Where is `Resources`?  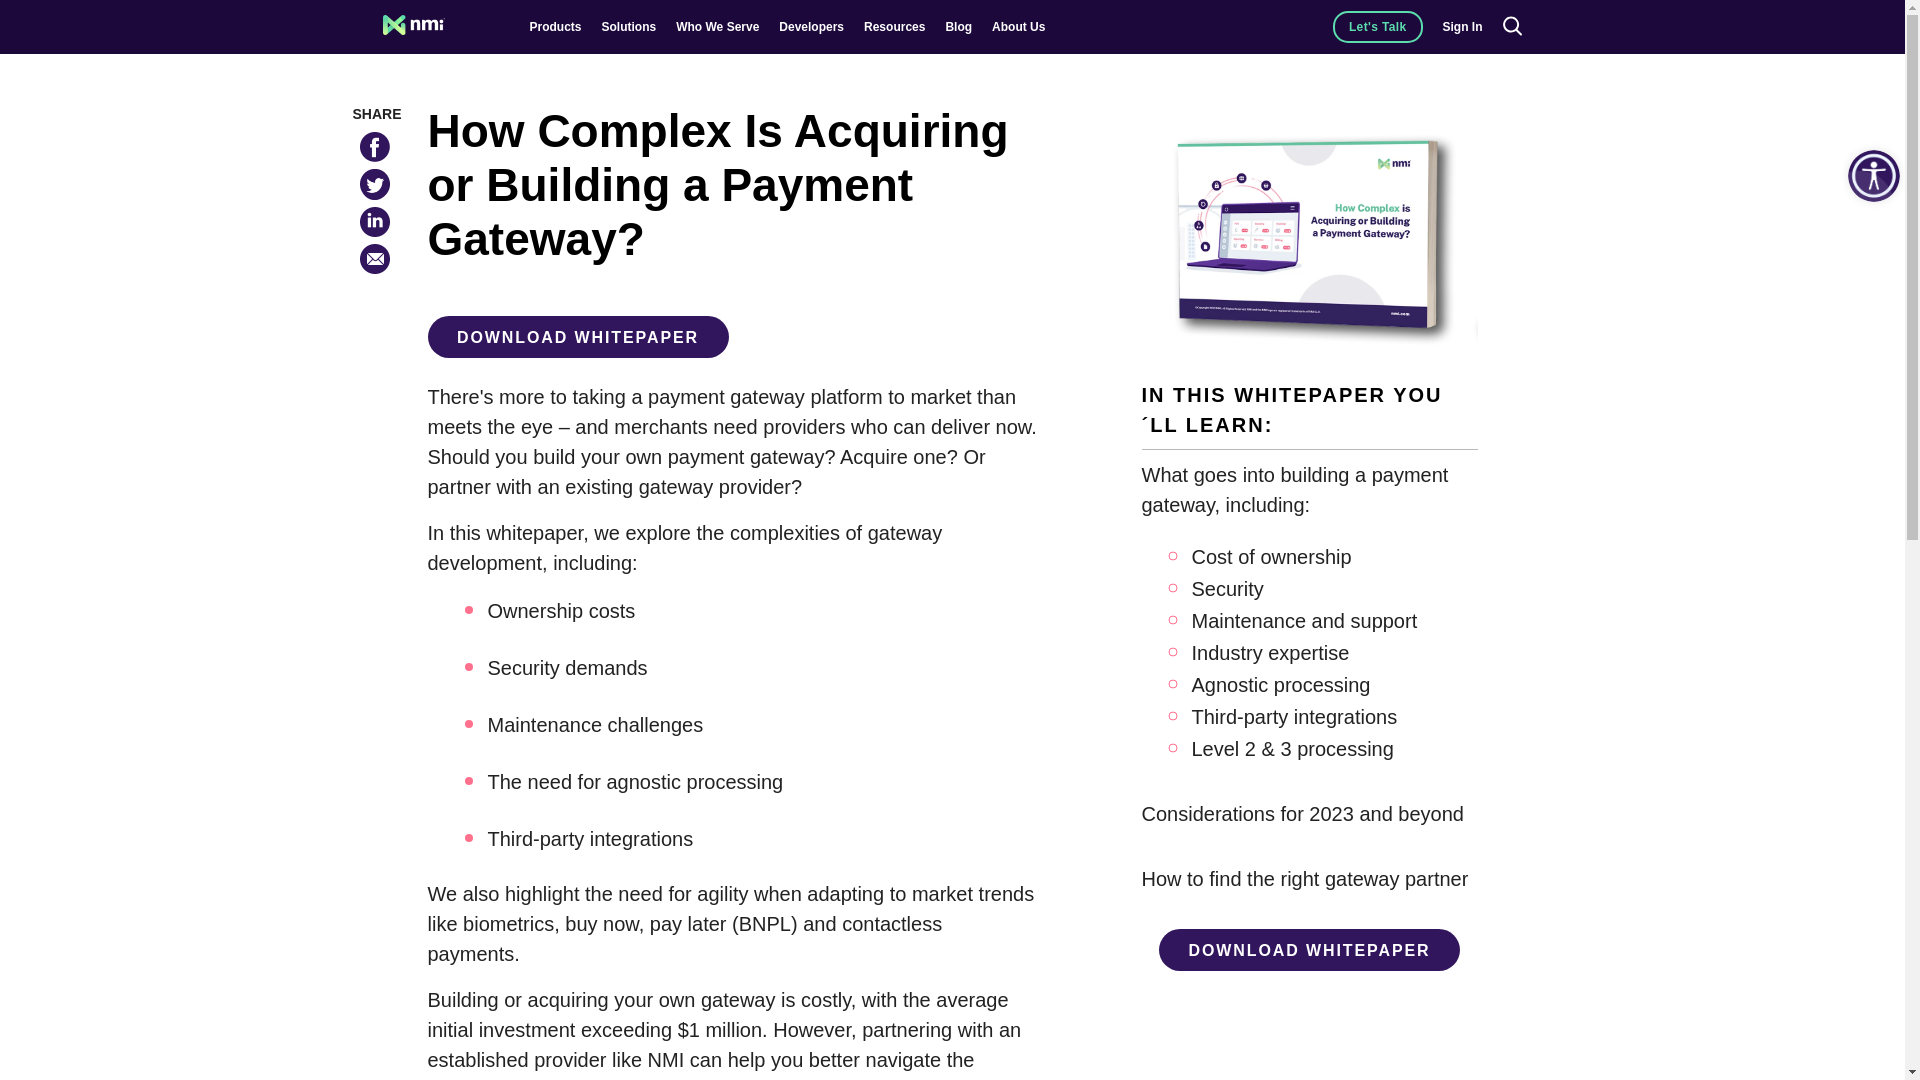 Resources is located at coordinates (894, 26).